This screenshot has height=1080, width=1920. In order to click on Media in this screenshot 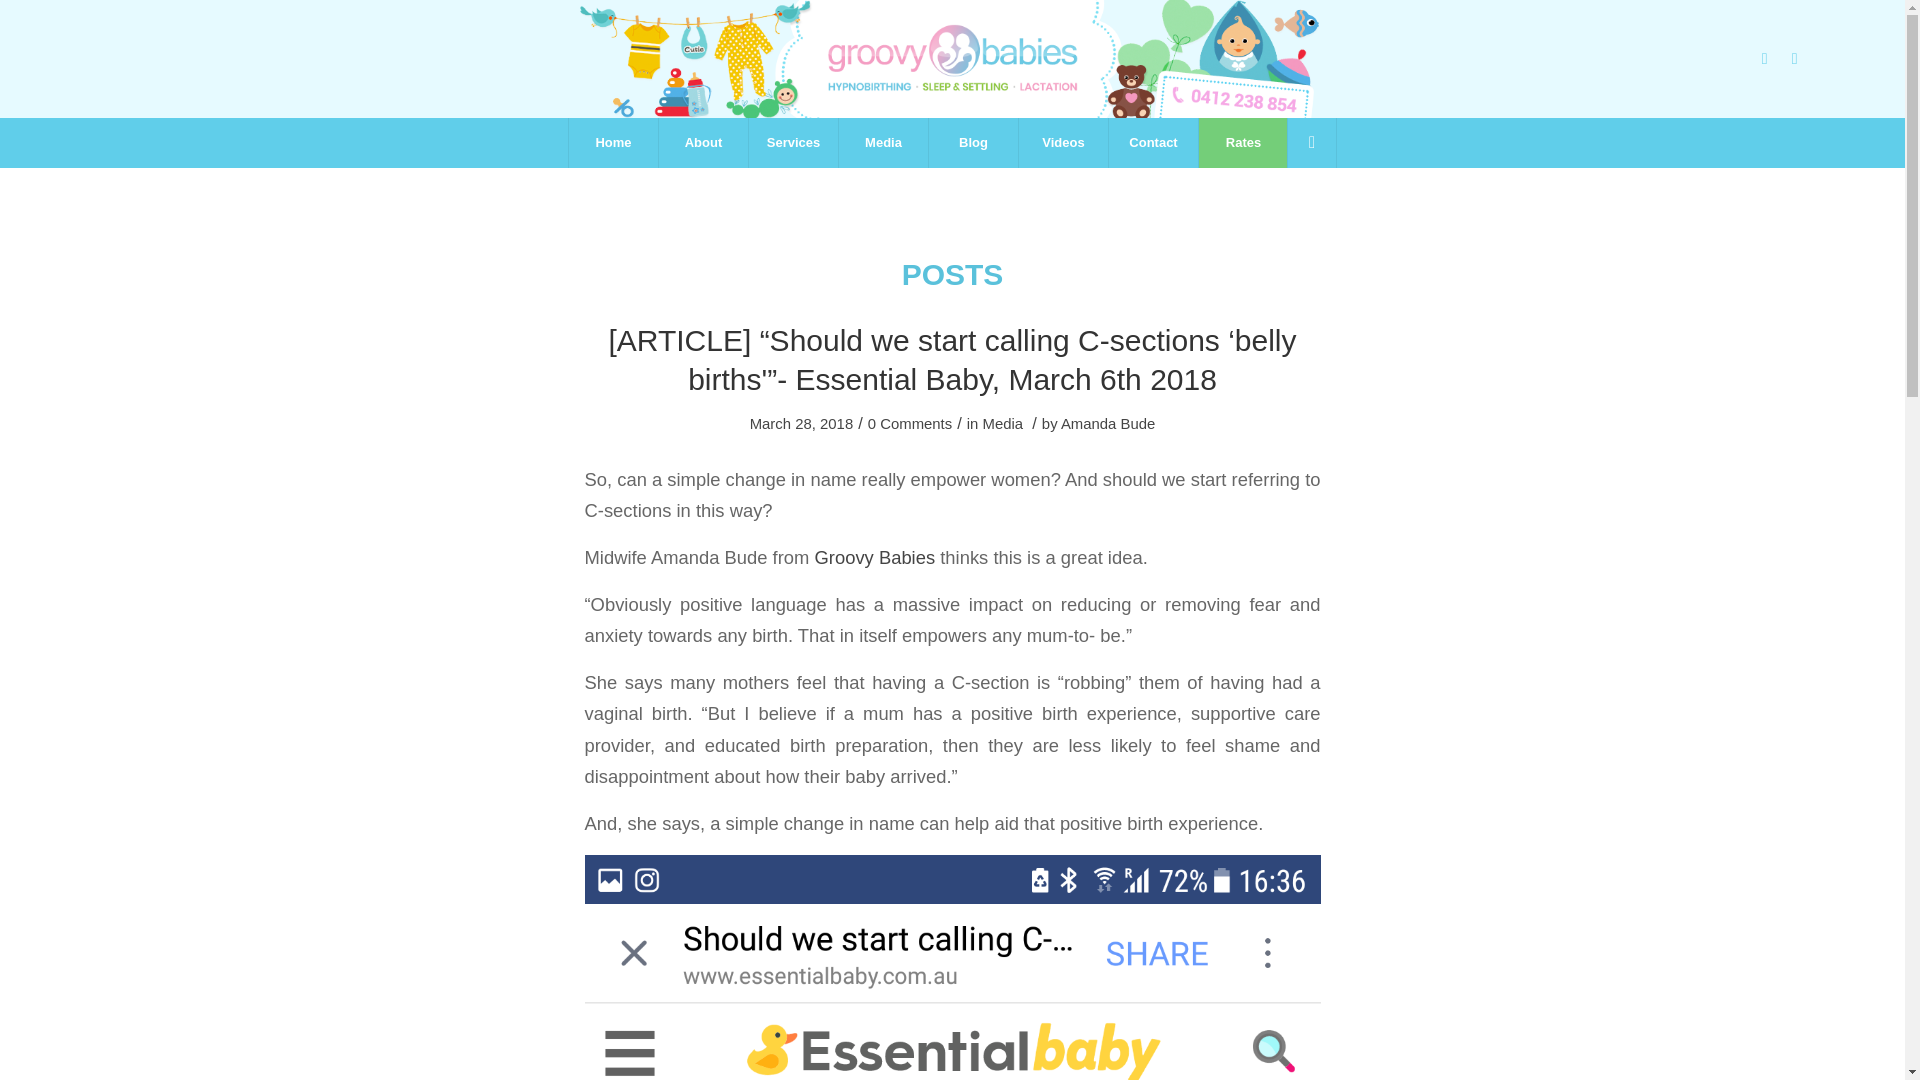, I will do `click(1003, 424)`.